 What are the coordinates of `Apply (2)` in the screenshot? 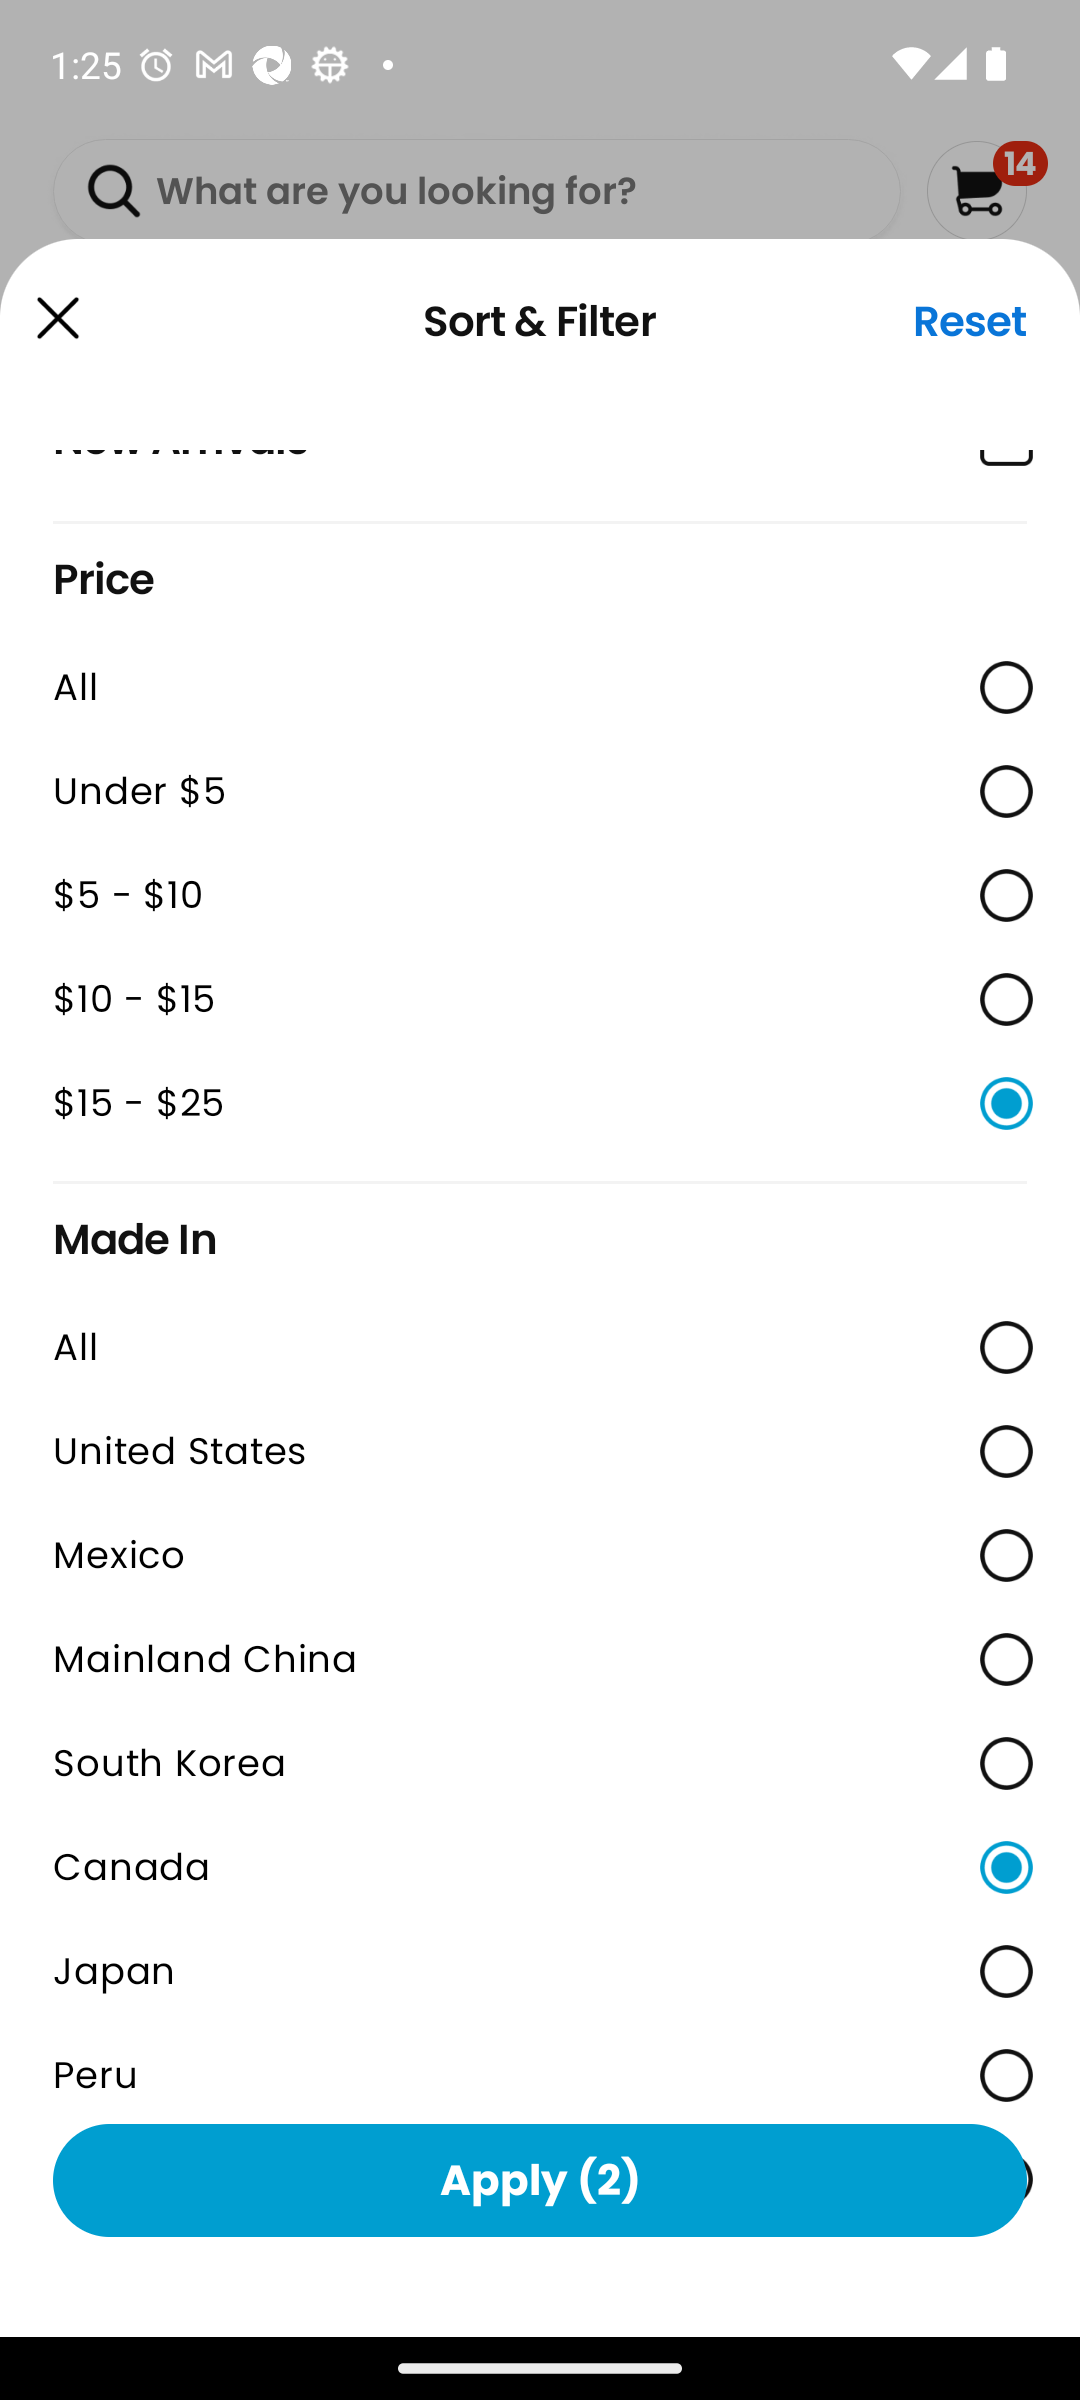 It's located at (540, 2180).